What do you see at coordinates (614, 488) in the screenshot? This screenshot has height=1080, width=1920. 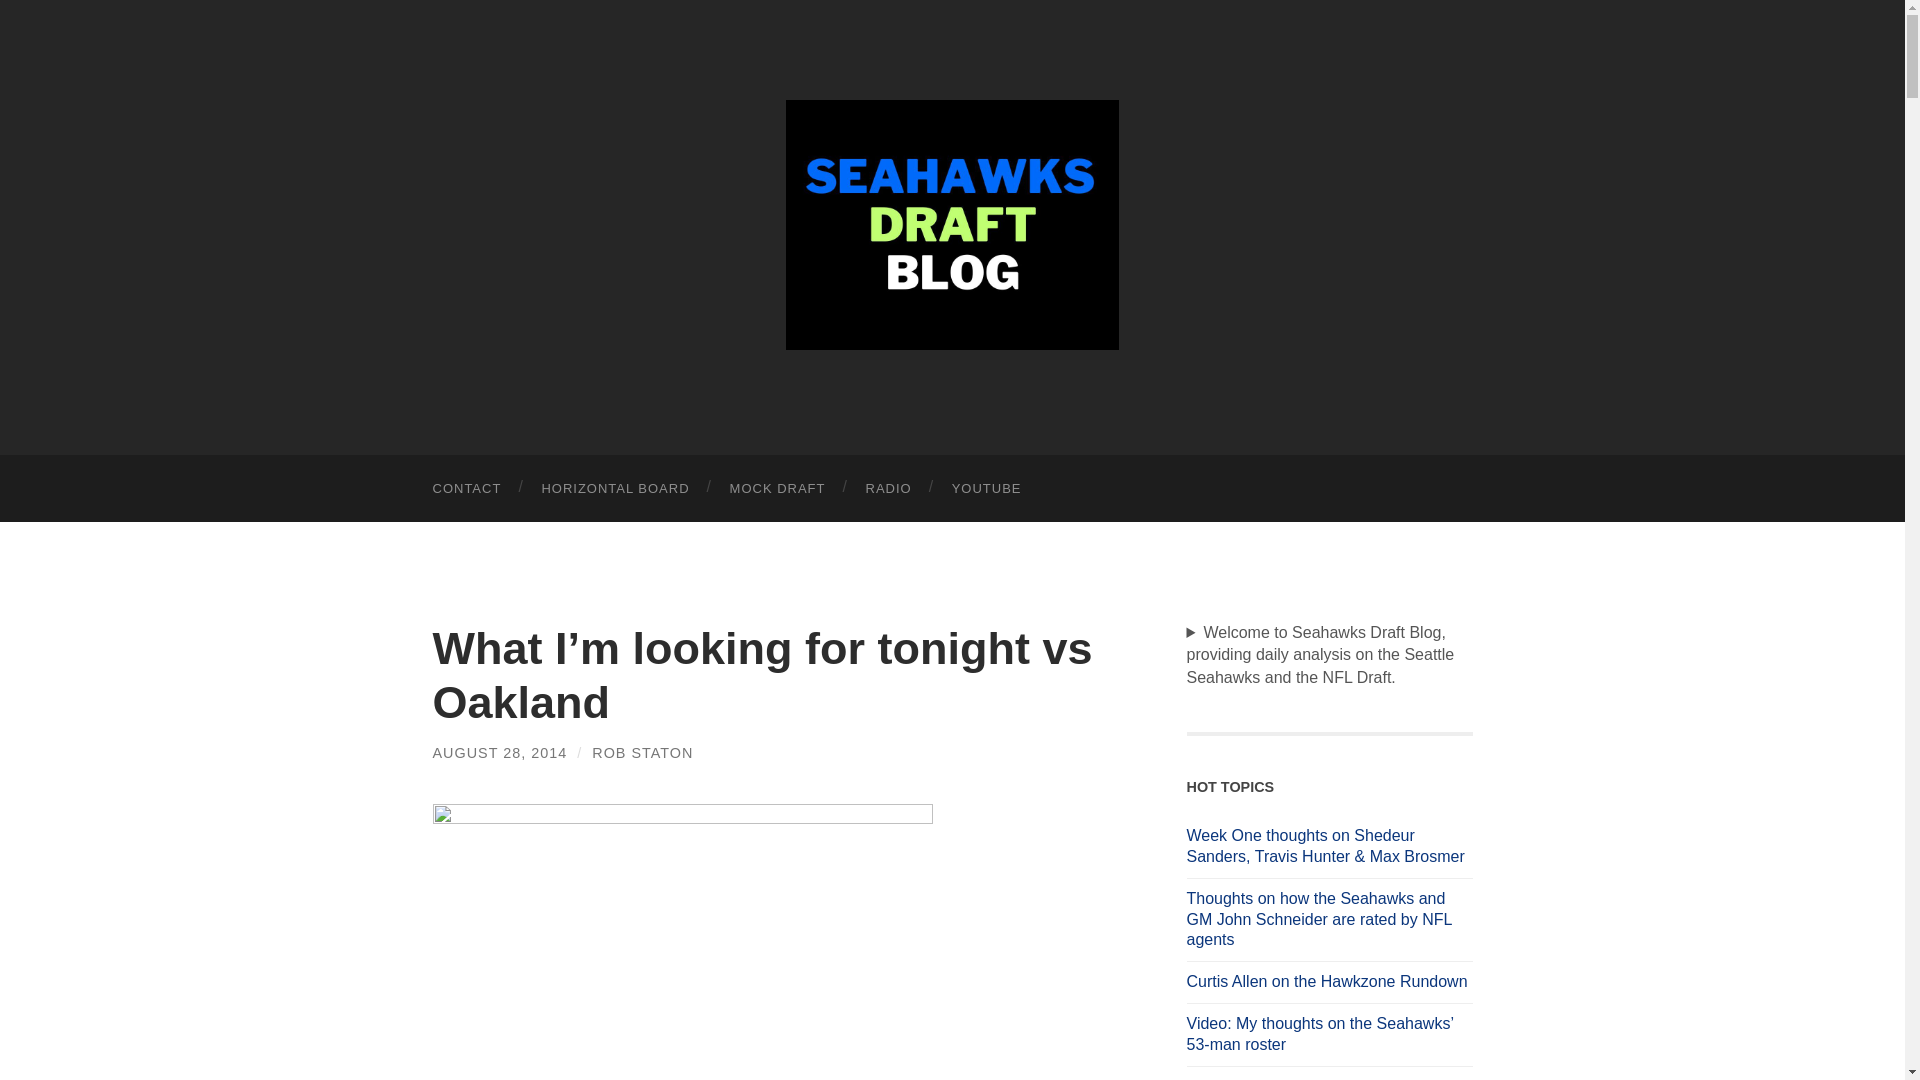 I see `HORIZONTAL BOARD` at bounding box center [614, 488].